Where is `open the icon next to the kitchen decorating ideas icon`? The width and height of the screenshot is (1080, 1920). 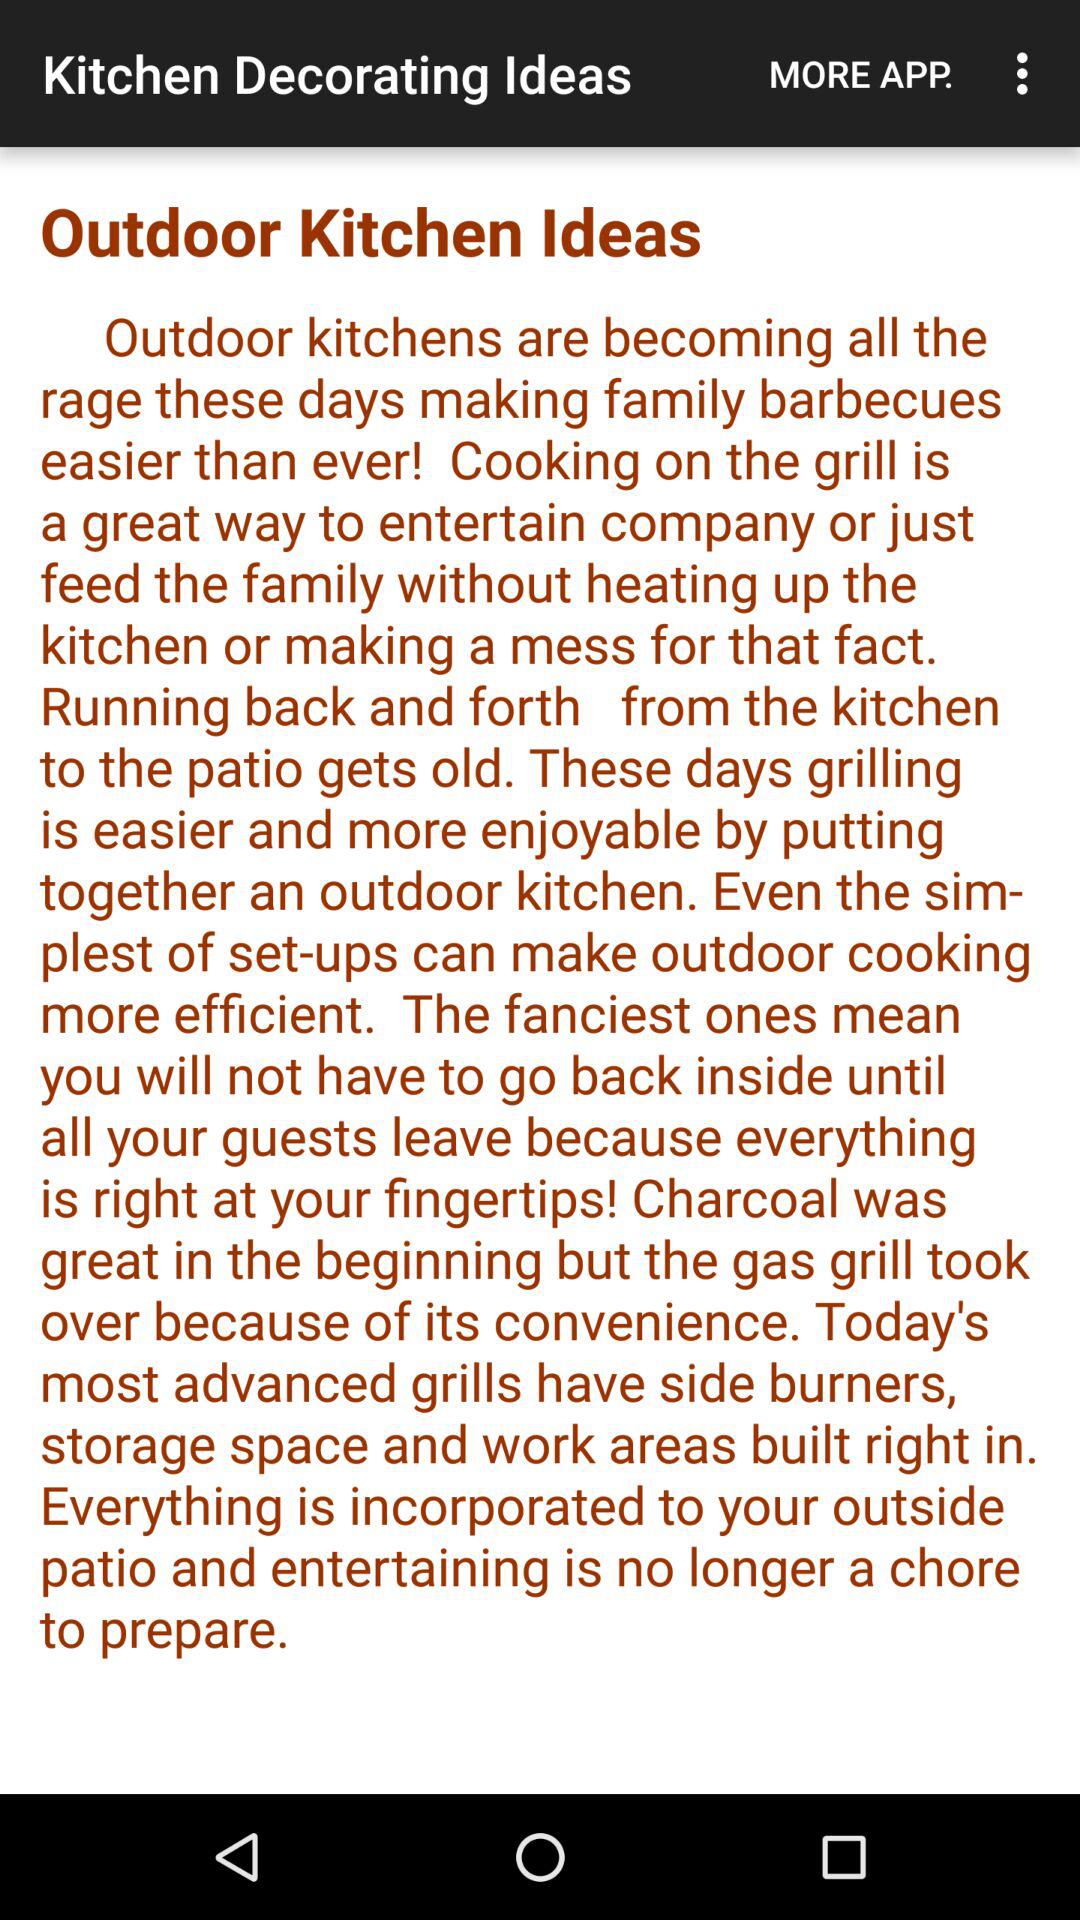 open the icon next to the kitchen decorating ideas icon is located at coordinates (861, 73).